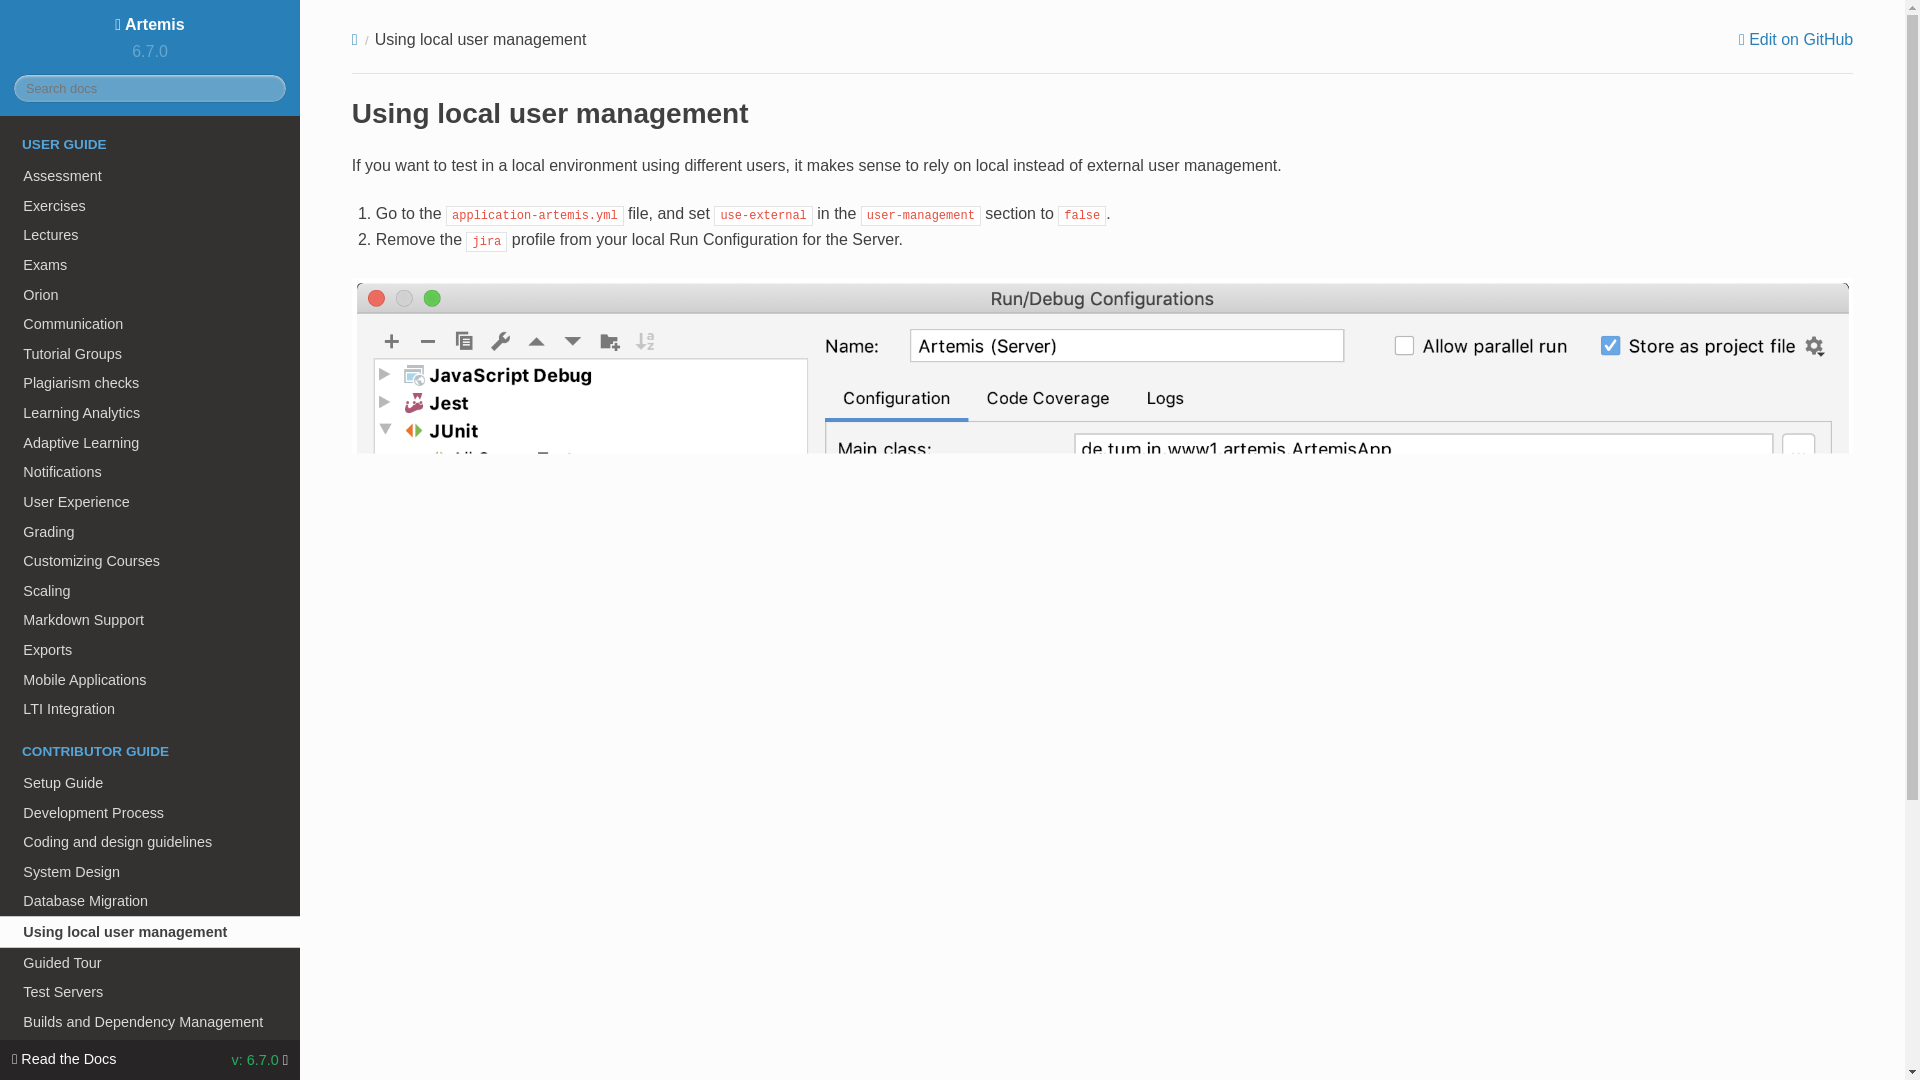 Image resolution: width=1920 pixels, height=1080 pixels. What do you see at coordinates (150, 650) in the screenshot?
I see `Exports` at bounding box center [150, 650].